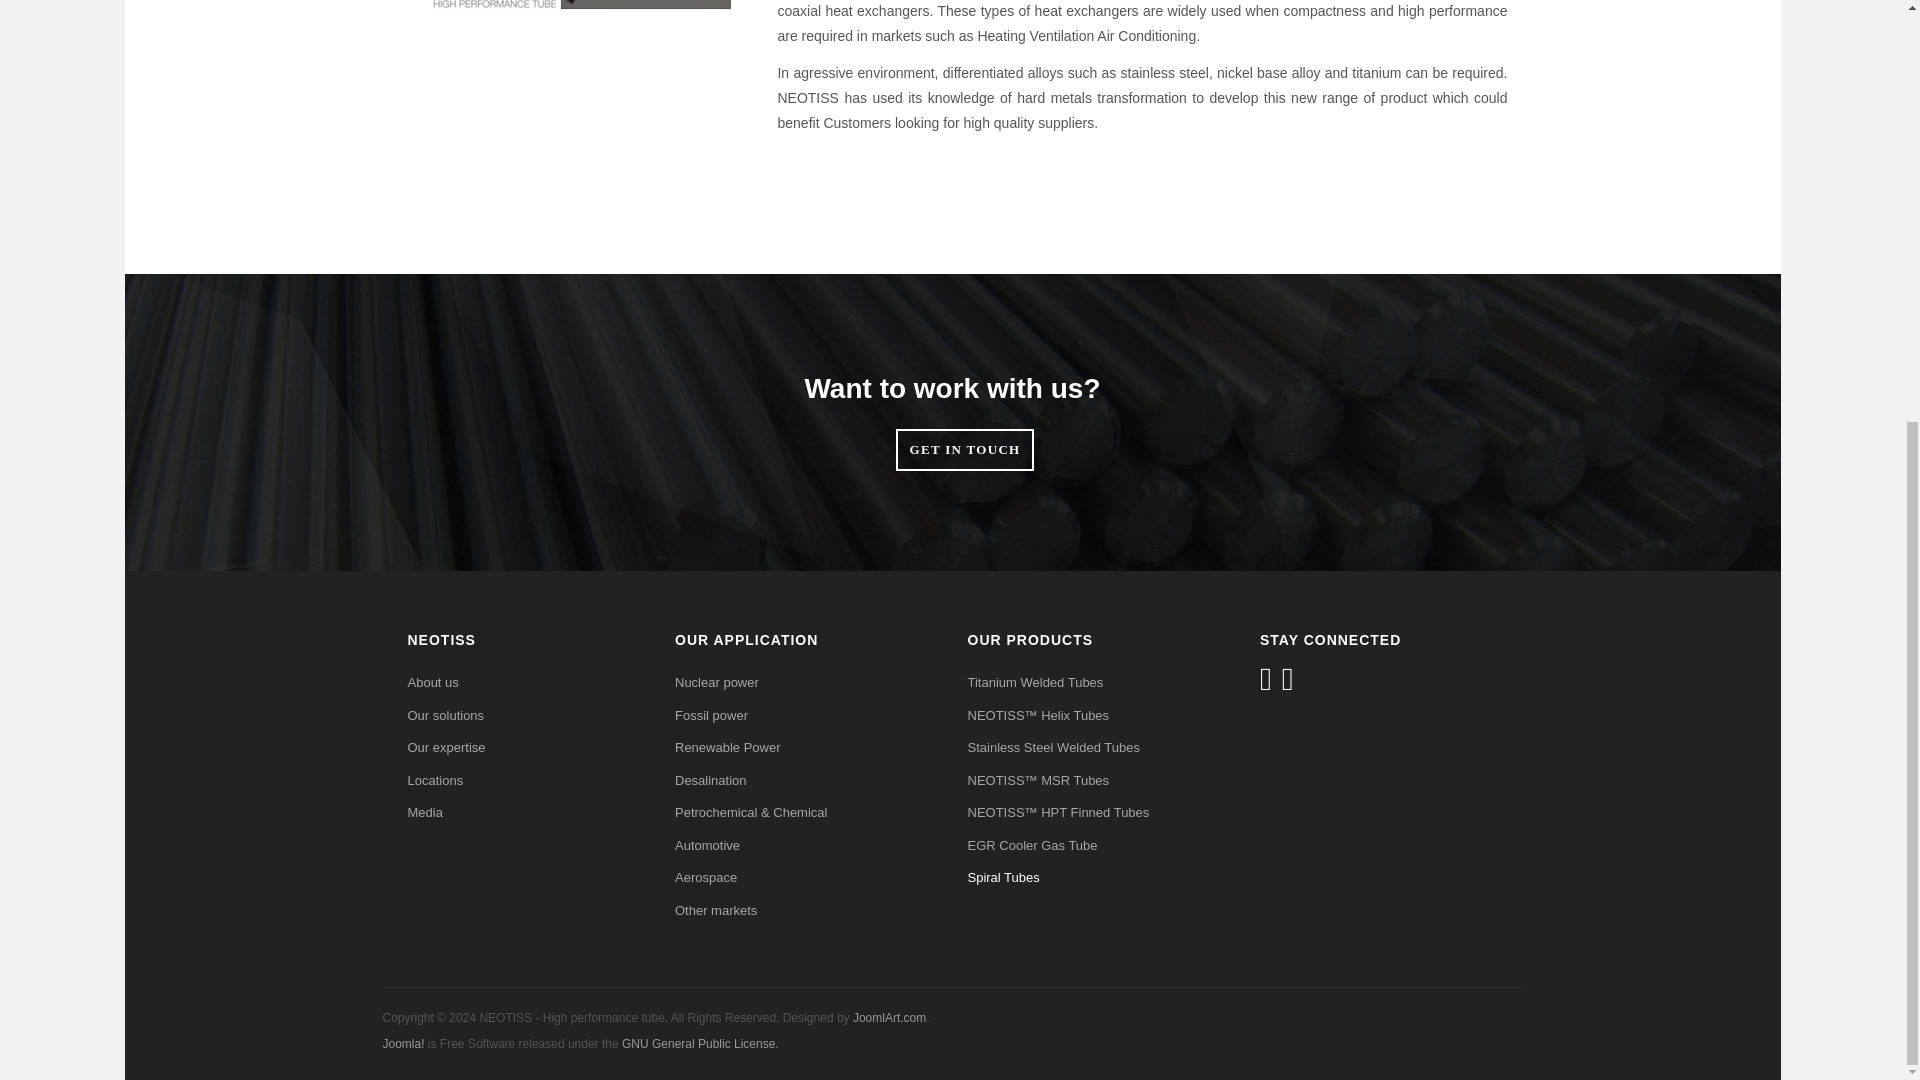 This screenshot has height=1080, width=1920. Describe the element at coordinates (965, 448) in the screenshot. I see `Get in Touch` at that location.